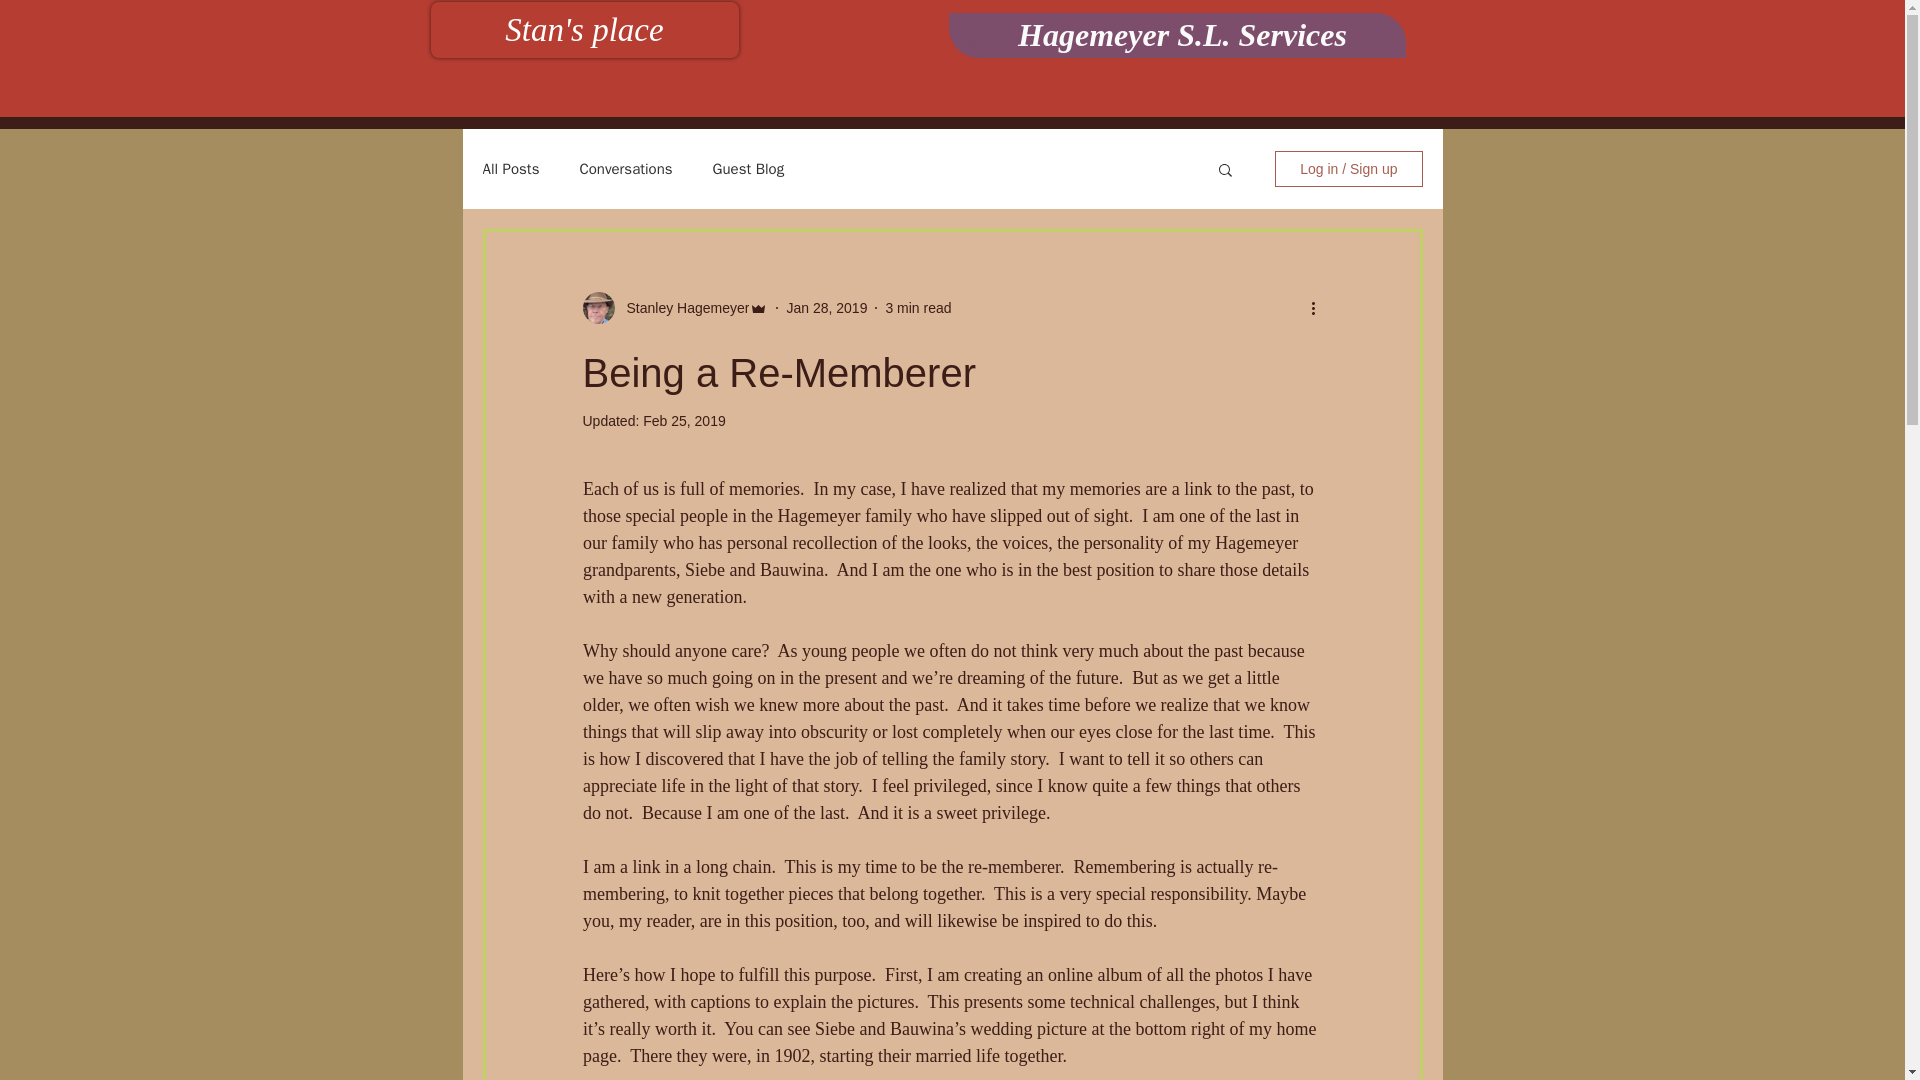 This screenshot has height=1080, width=1920. What do you see at coordinates (674, 308) in the screenshot?
I see `Stanley Hagemeyer` at bounding box center [674, 308].